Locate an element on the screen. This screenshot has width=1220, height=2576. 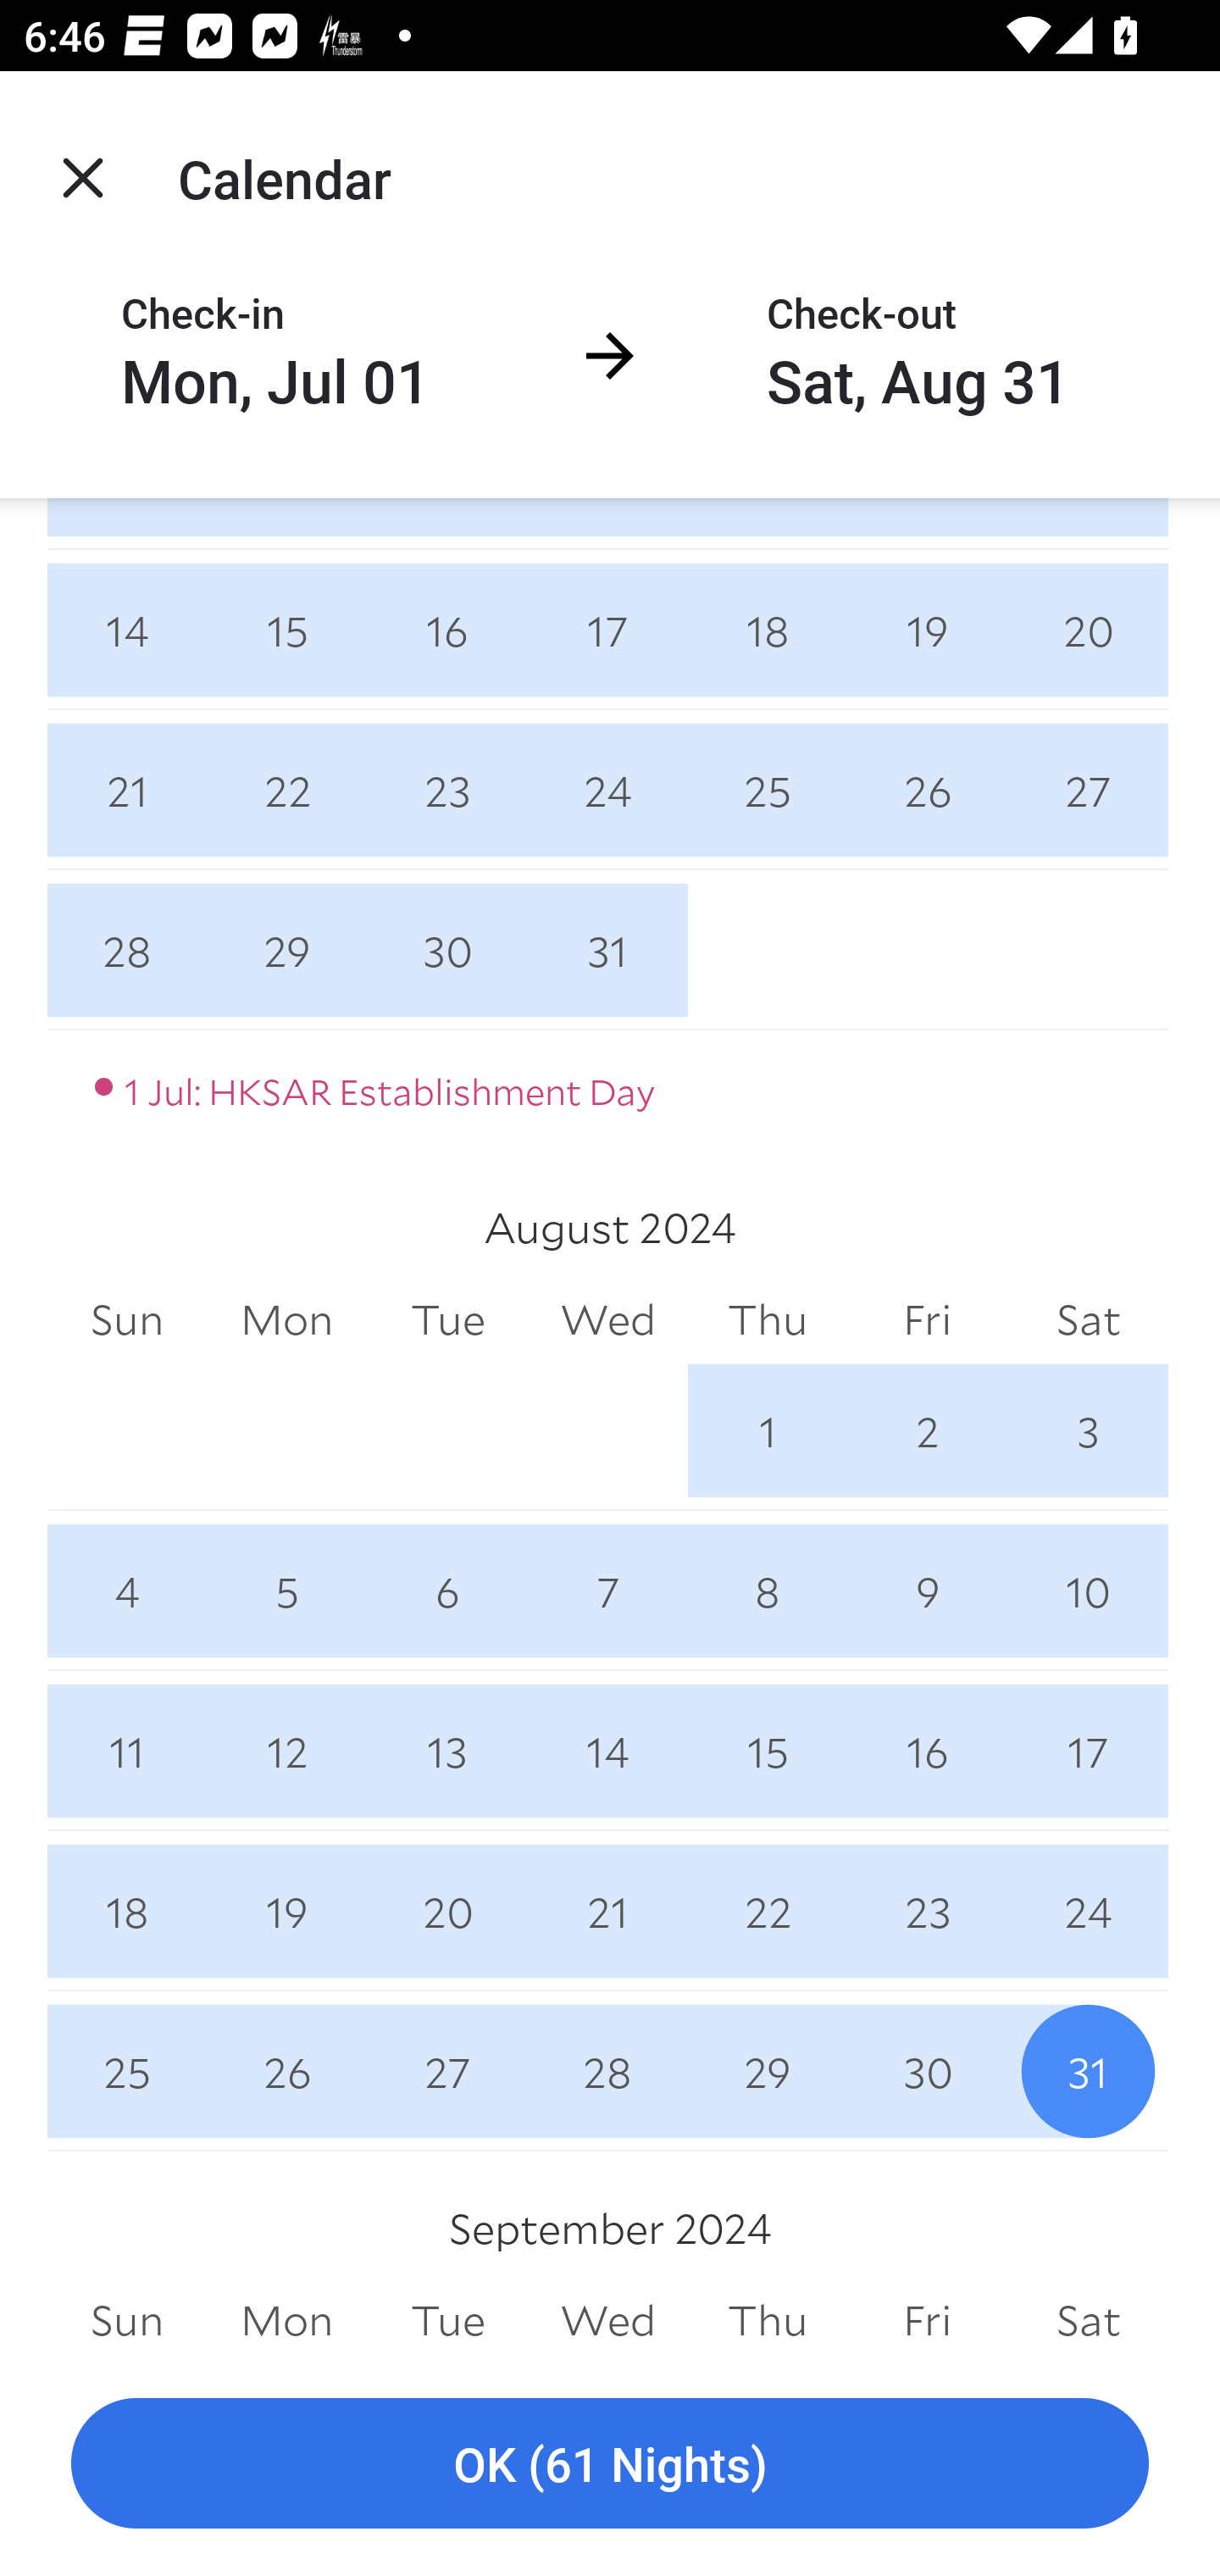
27 27 July 2024 is located at coordinates (1088, 791).